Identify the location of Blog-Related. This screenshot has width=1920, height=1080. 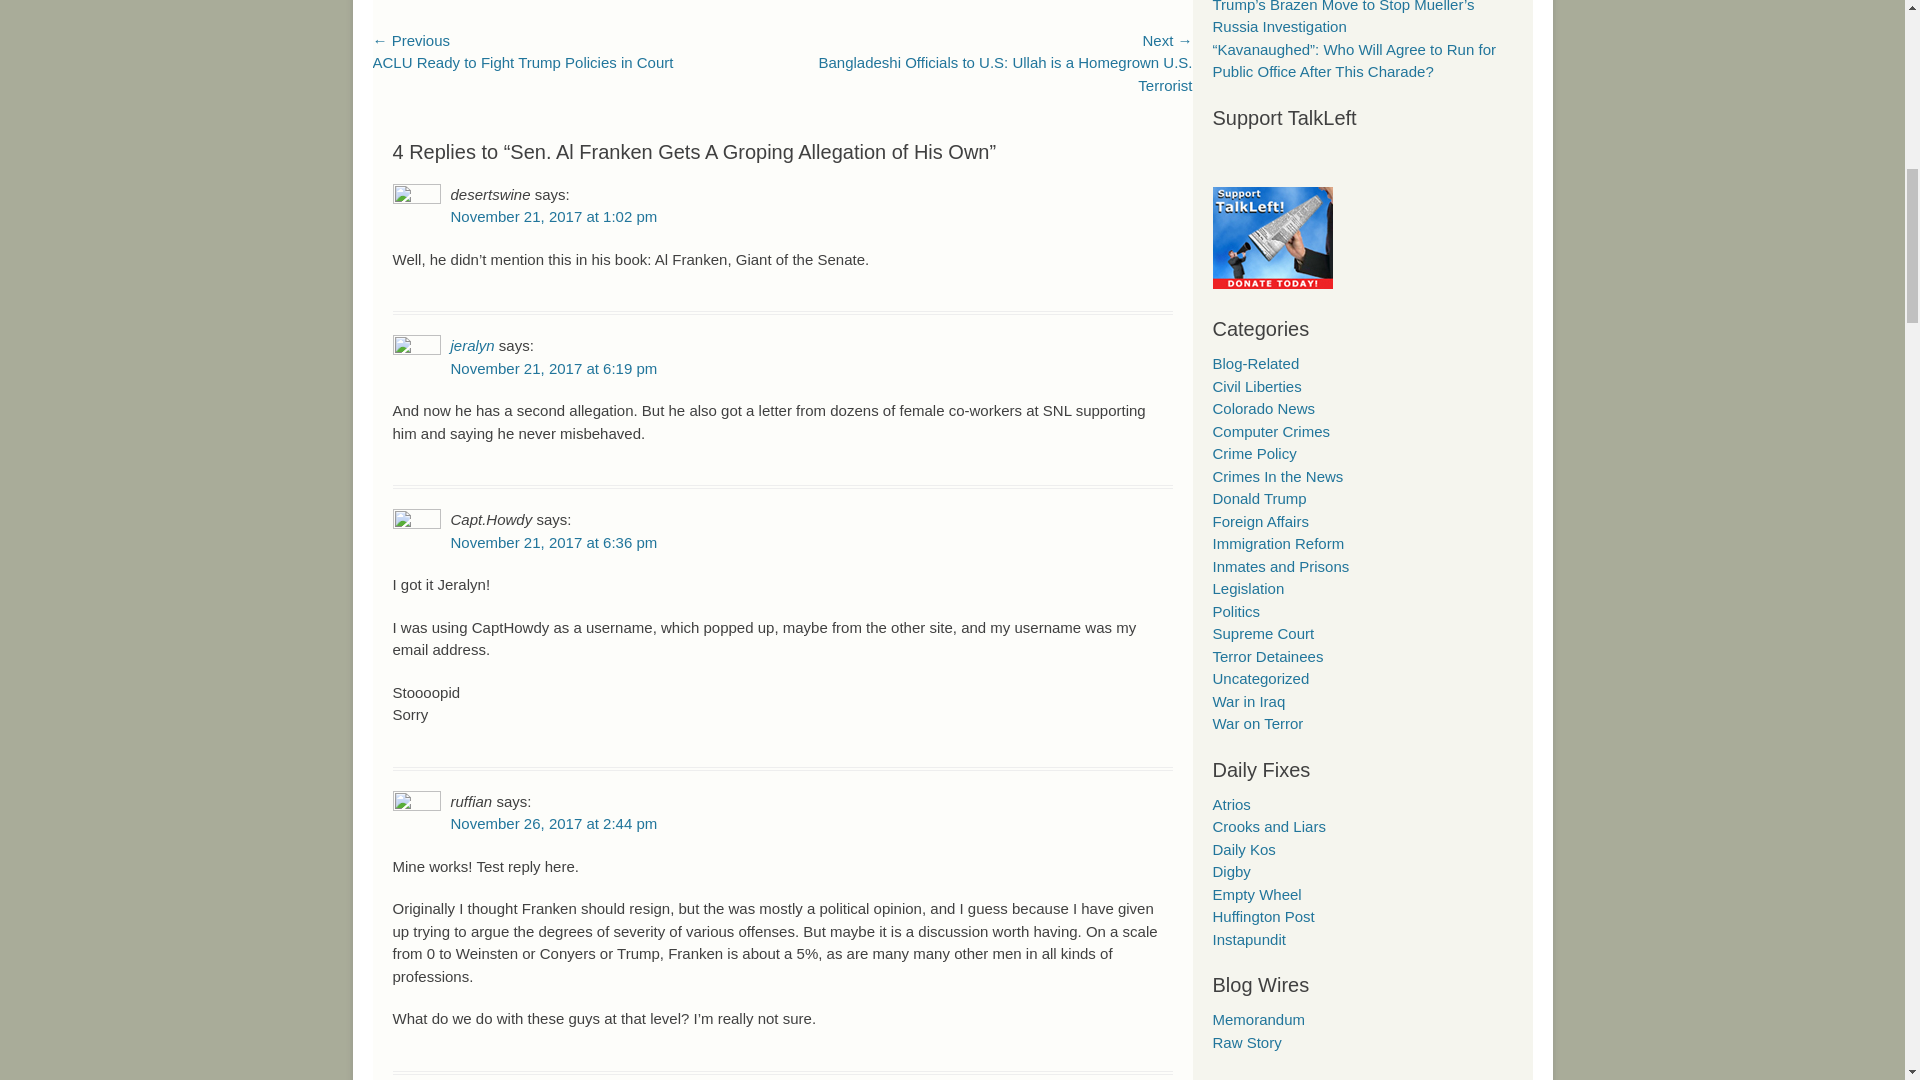
(1255, 363).